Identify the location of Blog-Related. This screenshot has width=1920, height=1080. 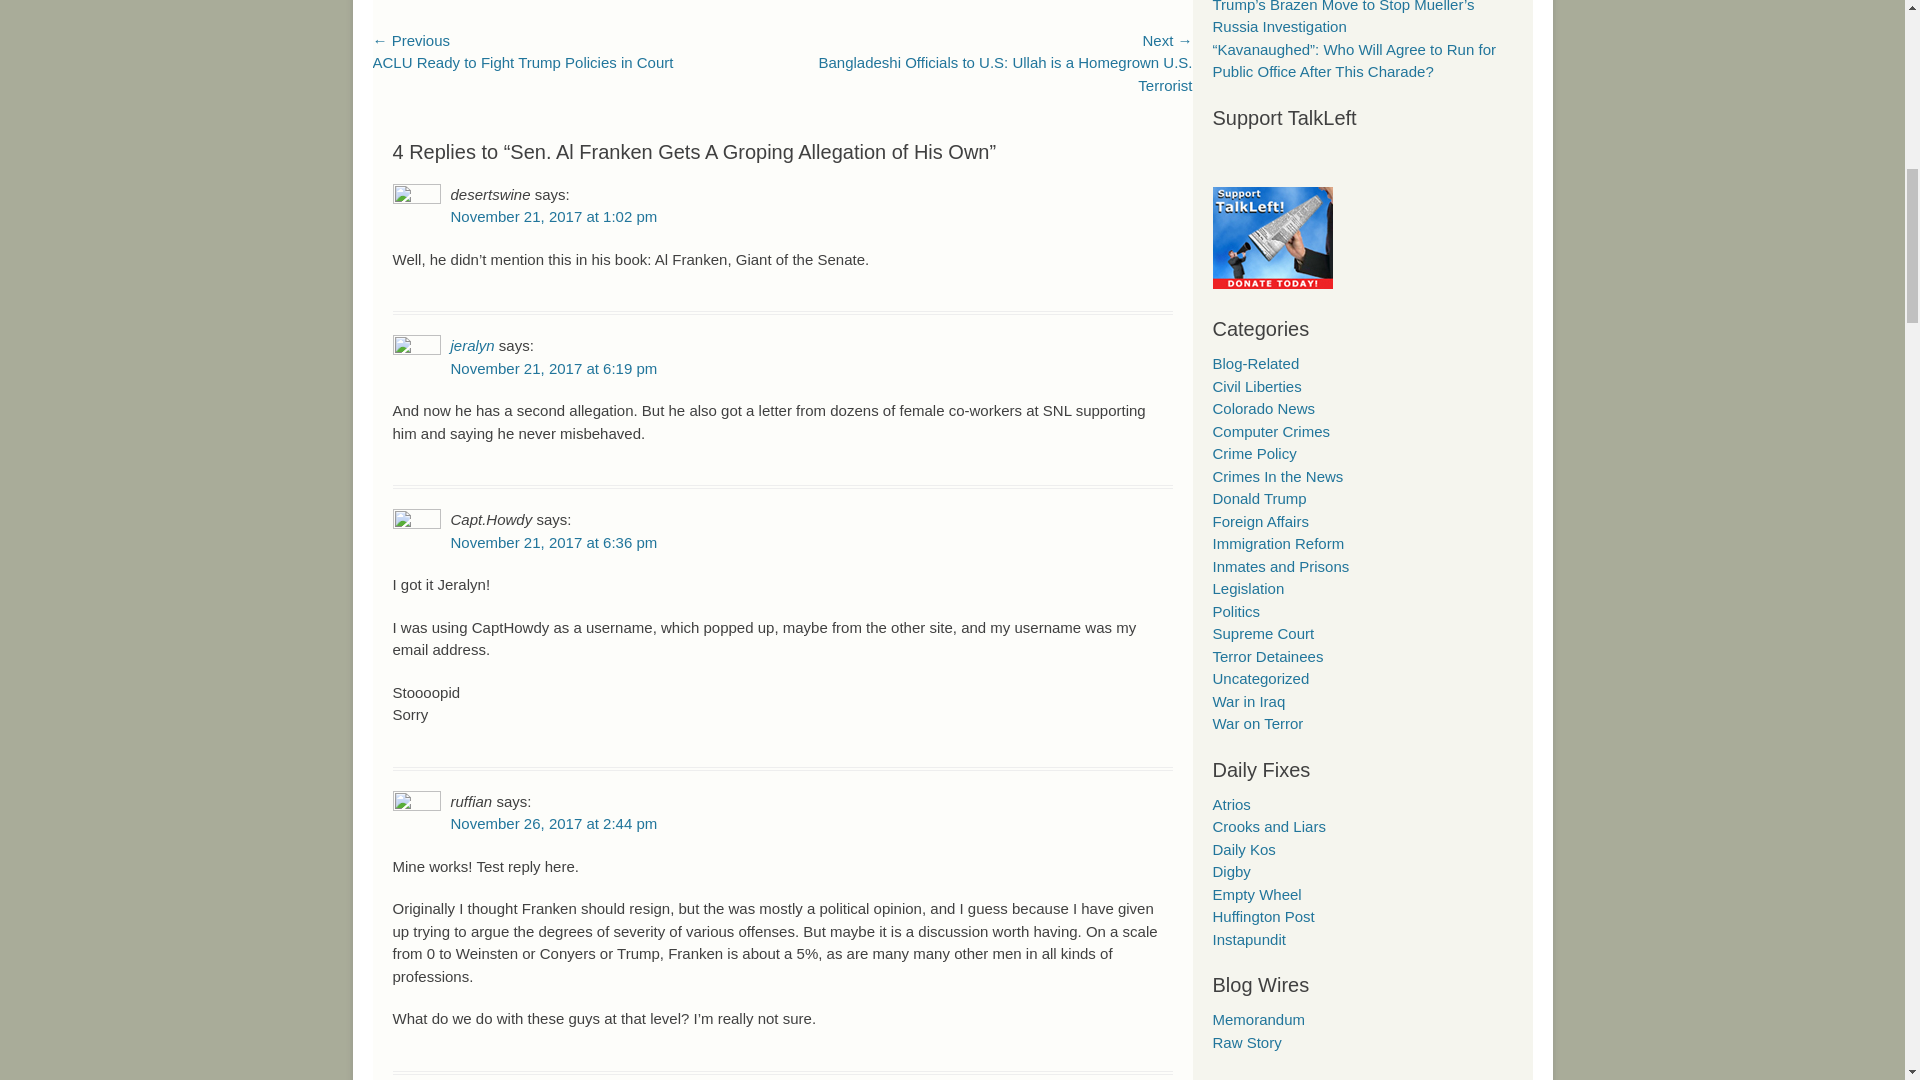
(1255, 363).